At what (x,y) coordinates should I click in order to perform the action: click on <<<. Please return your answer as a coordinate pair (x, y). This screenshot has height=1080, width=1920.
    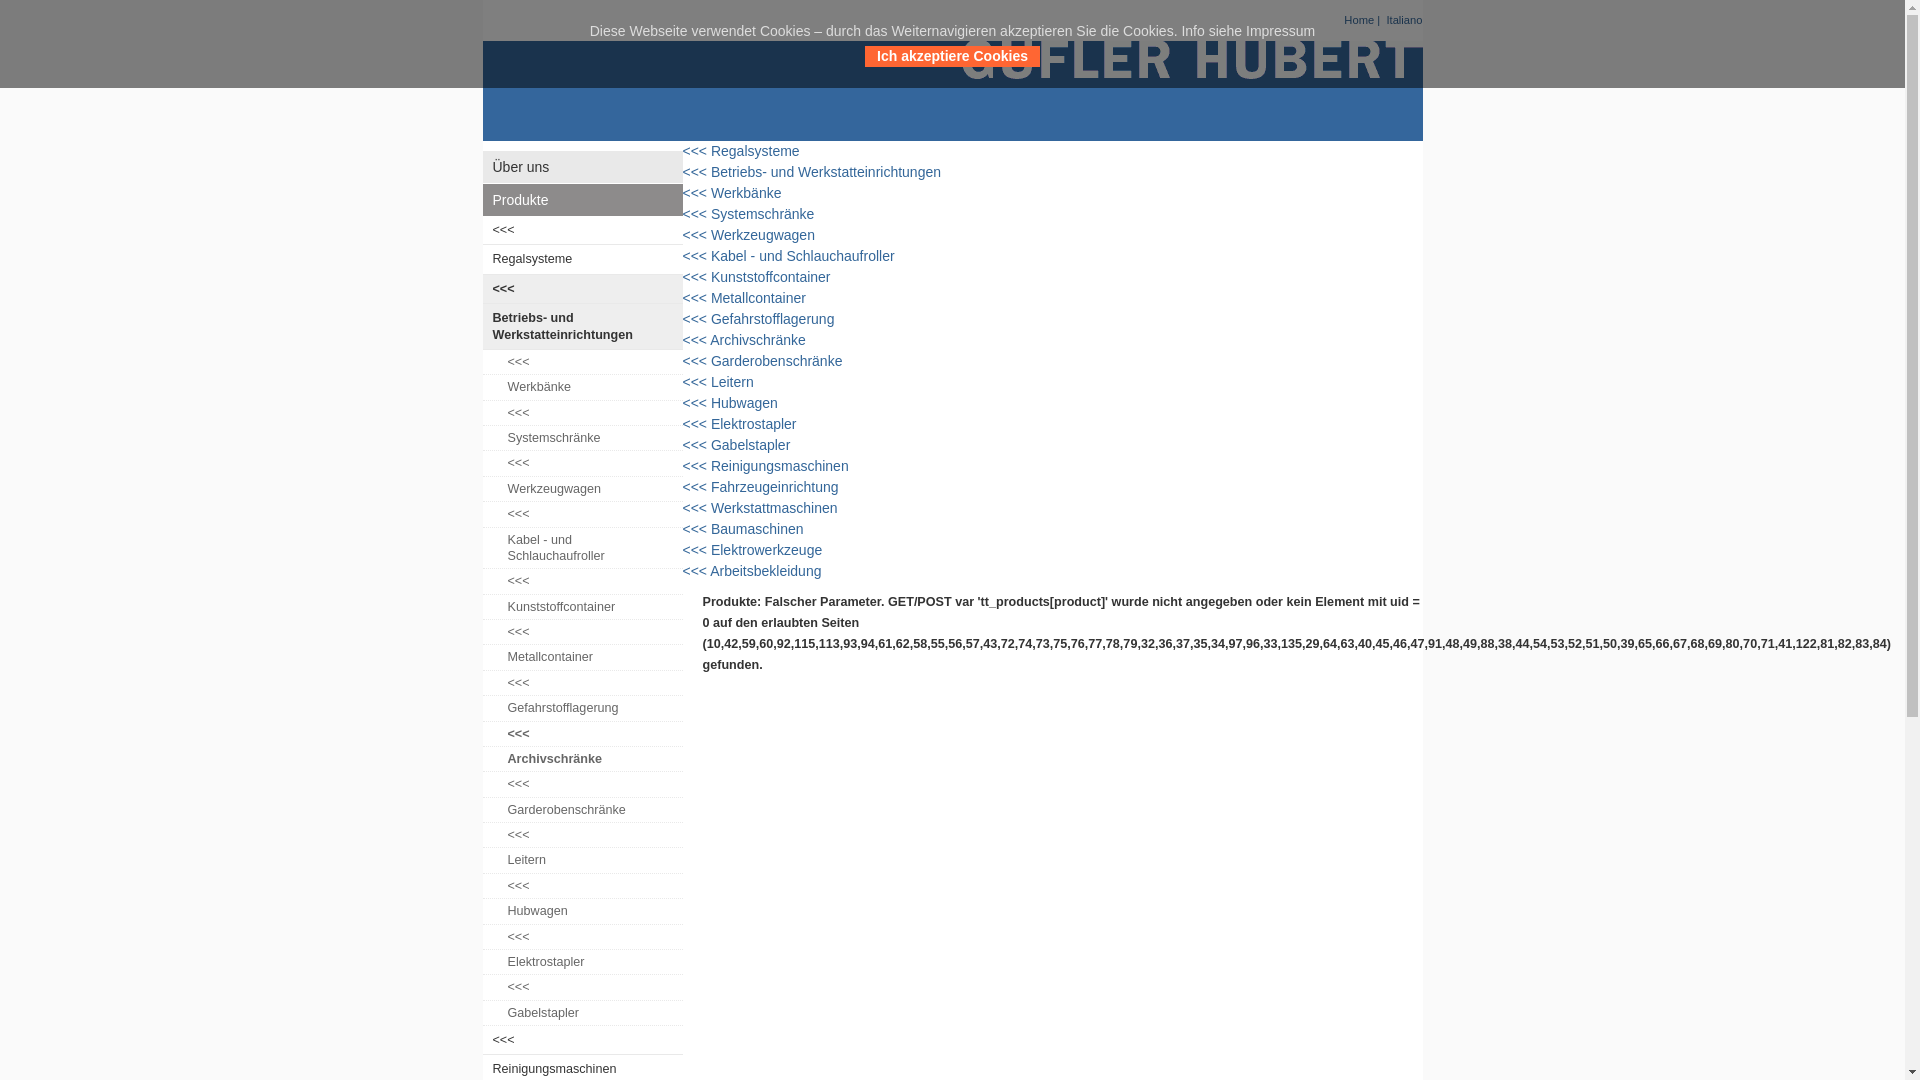
    Looking at the image, I should click on (696, 256).